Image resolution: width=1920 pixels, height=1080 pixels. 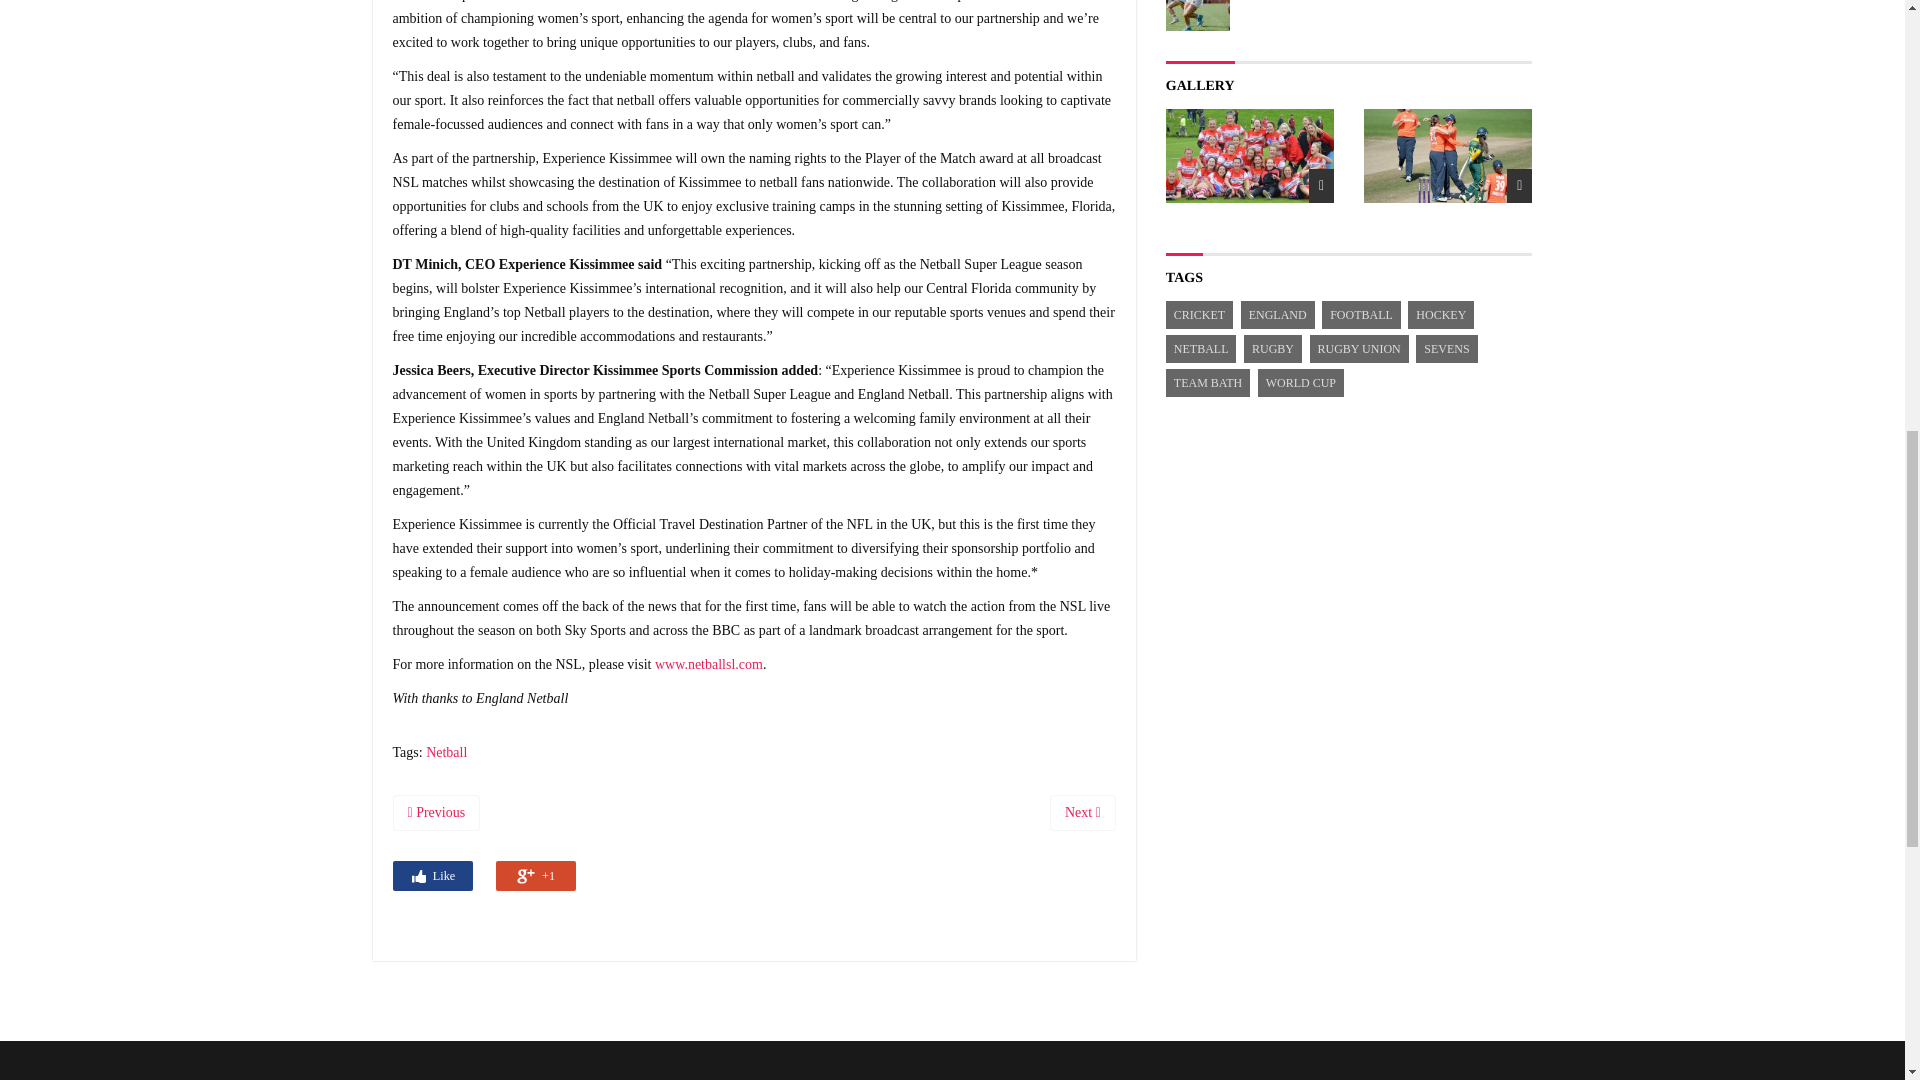 I want to click on Page 1, so click(x=753, y=100).